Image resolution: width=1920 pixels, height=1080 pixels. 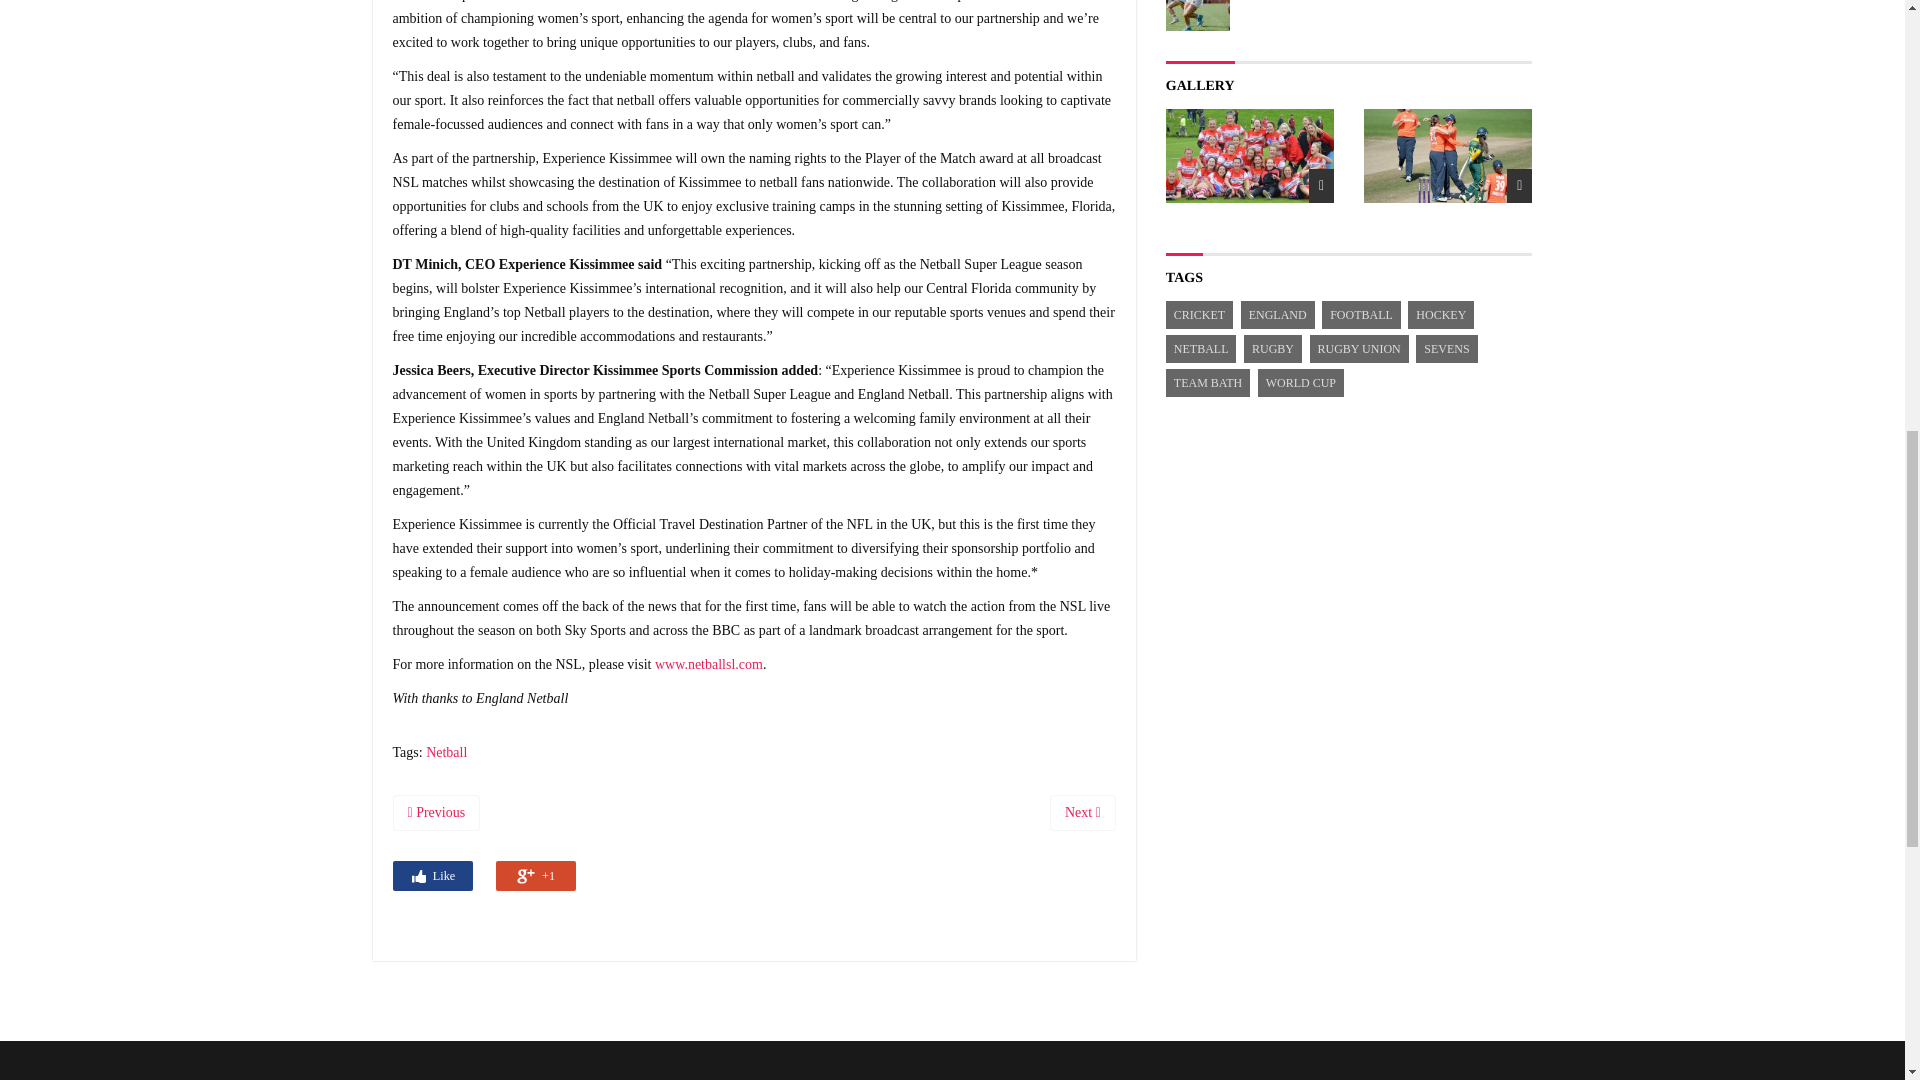 I want to click on Page 1, so click(x=753, y=100).